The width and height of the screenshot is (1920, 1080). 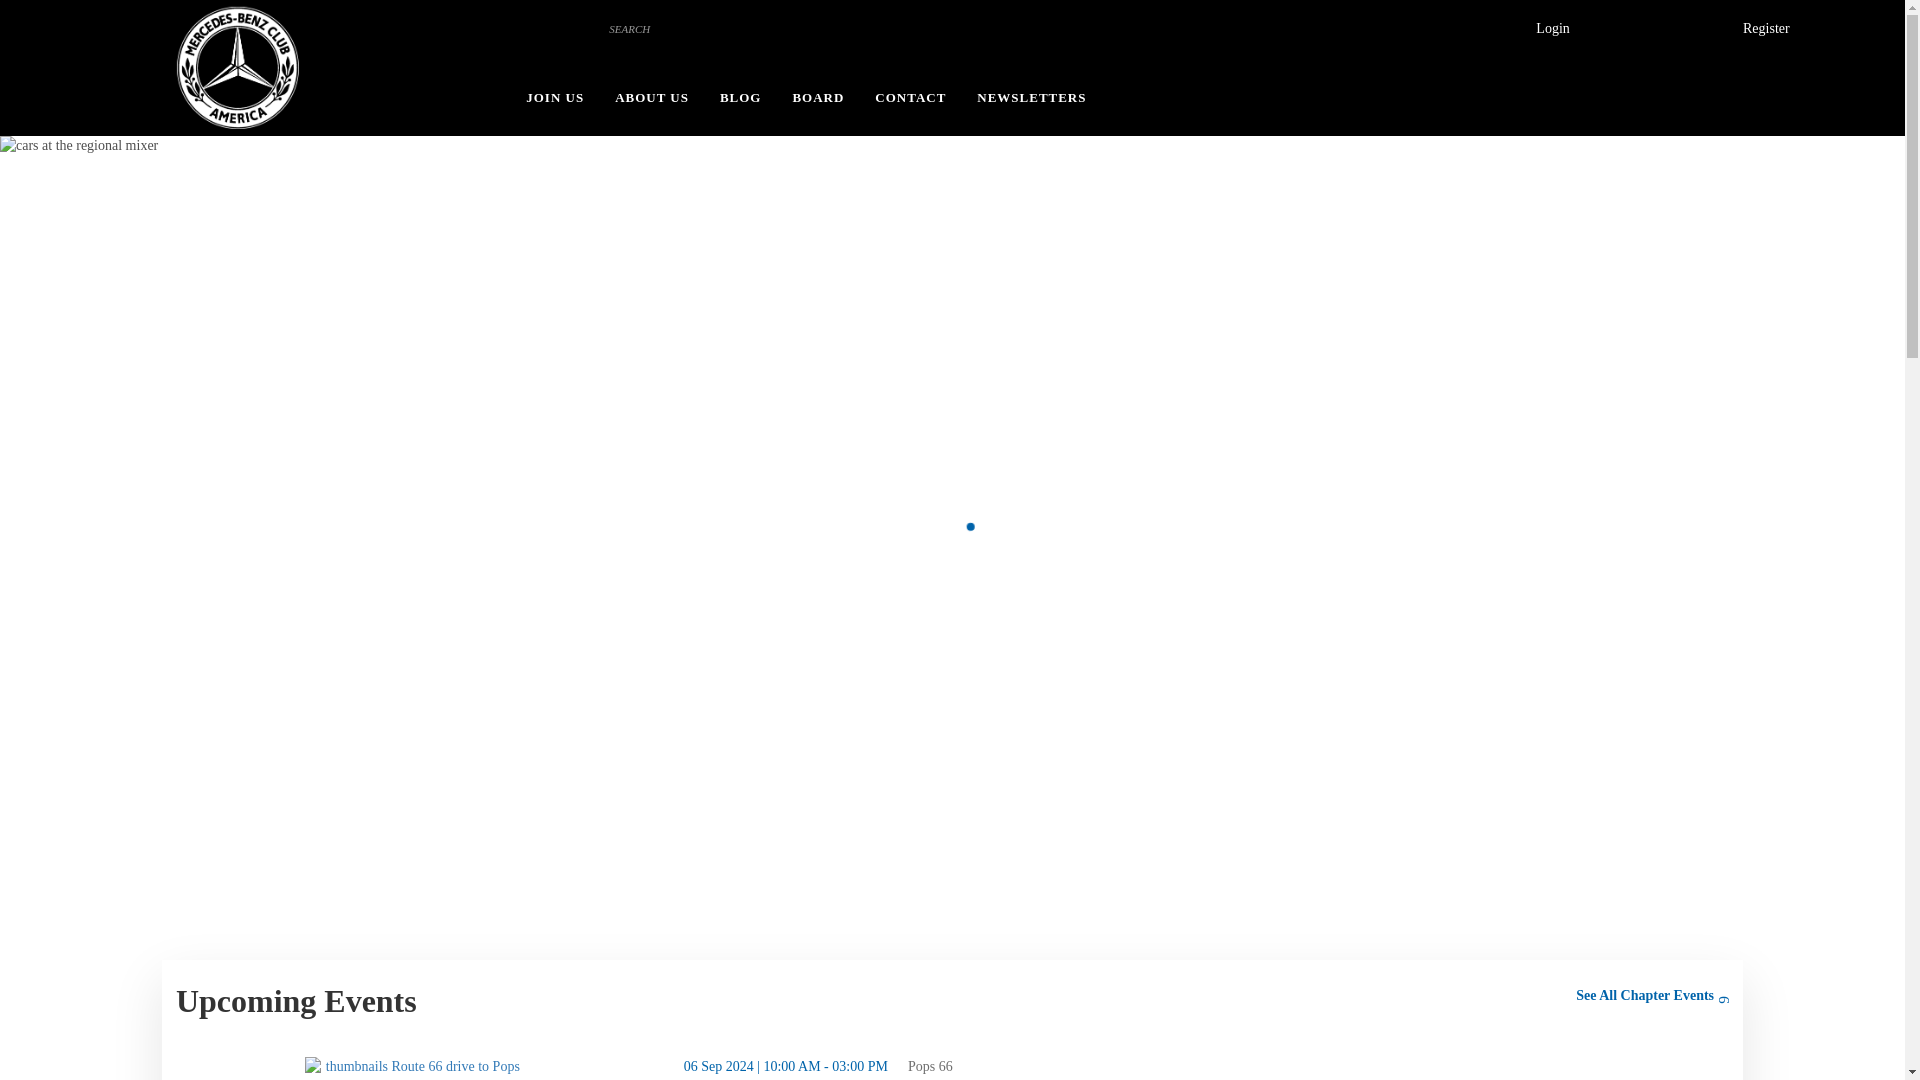 I want to click on Home, so click(x=238, y=68).